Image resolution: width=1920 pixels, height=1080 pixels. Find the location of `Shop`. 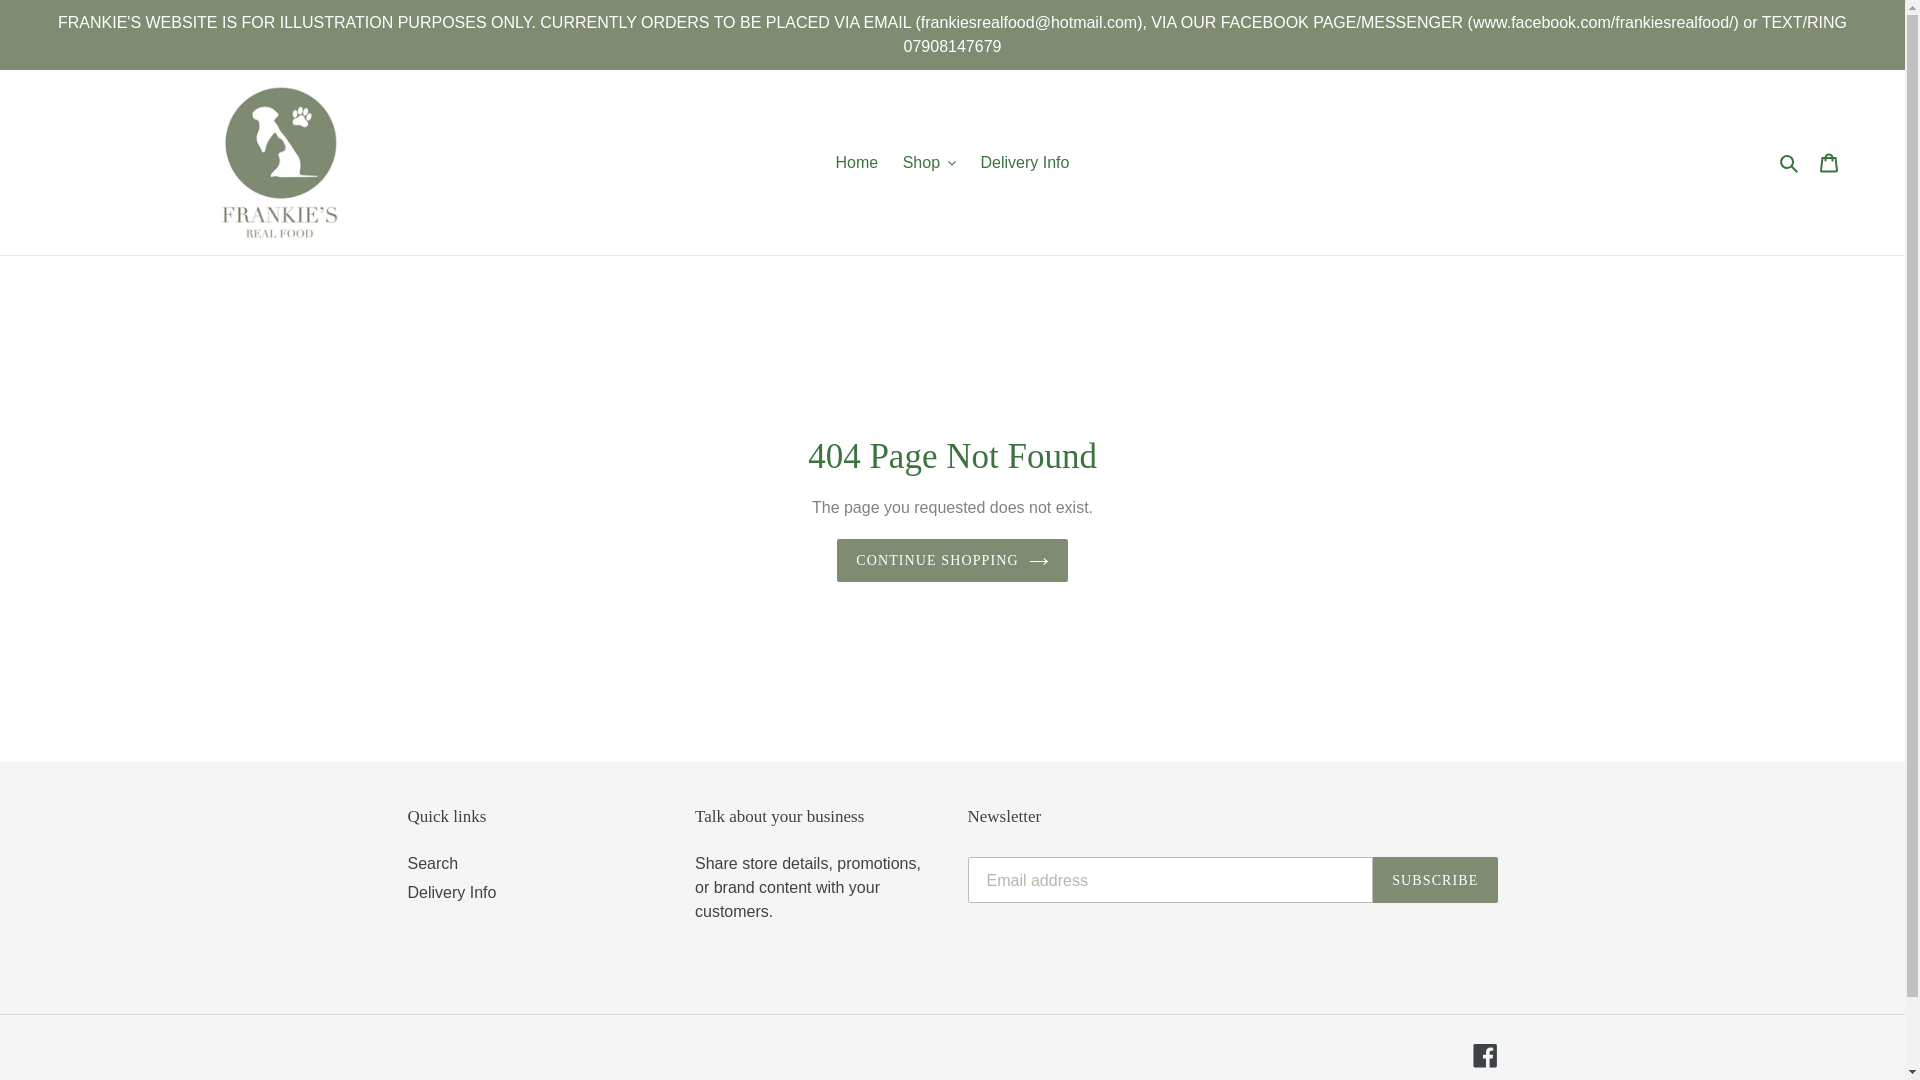

Shop is located at coordinates (928, 162).